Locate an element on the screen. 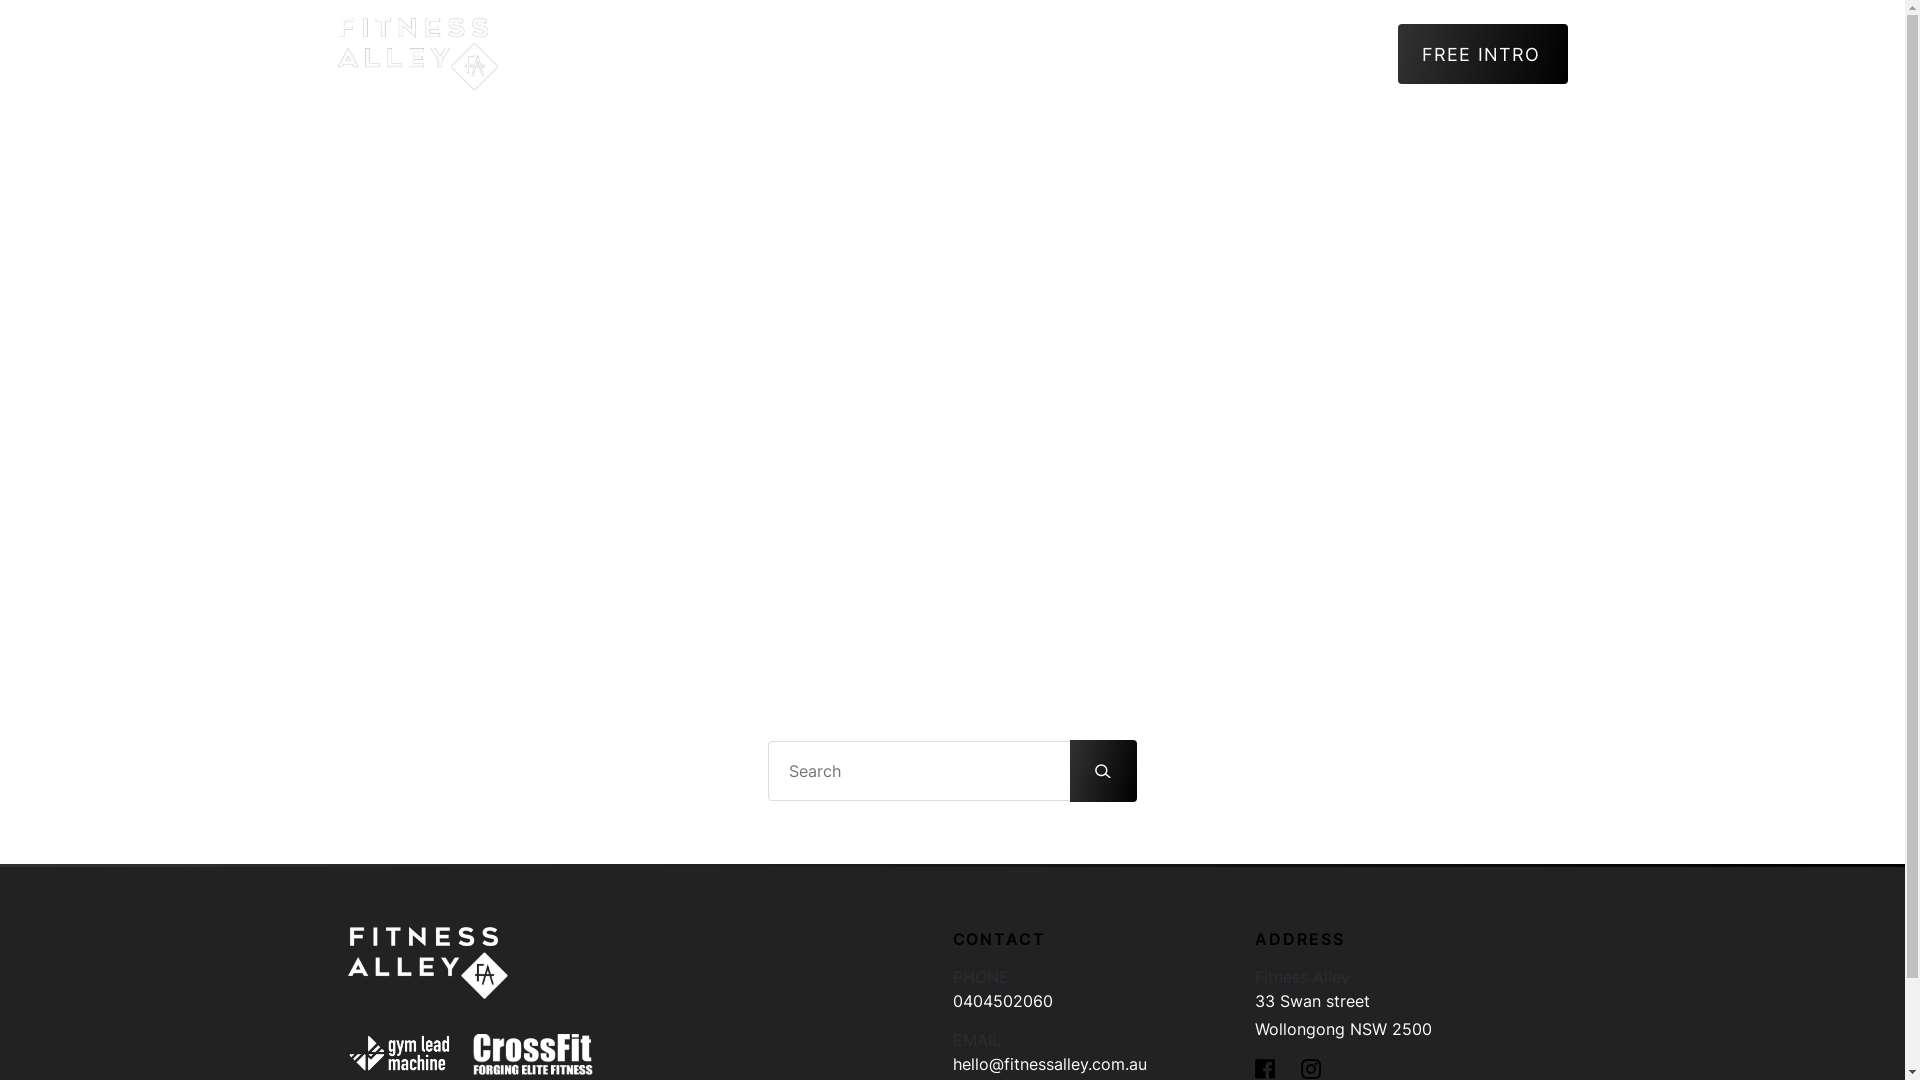  0404502060 is located at coordinates (1002, 1001).